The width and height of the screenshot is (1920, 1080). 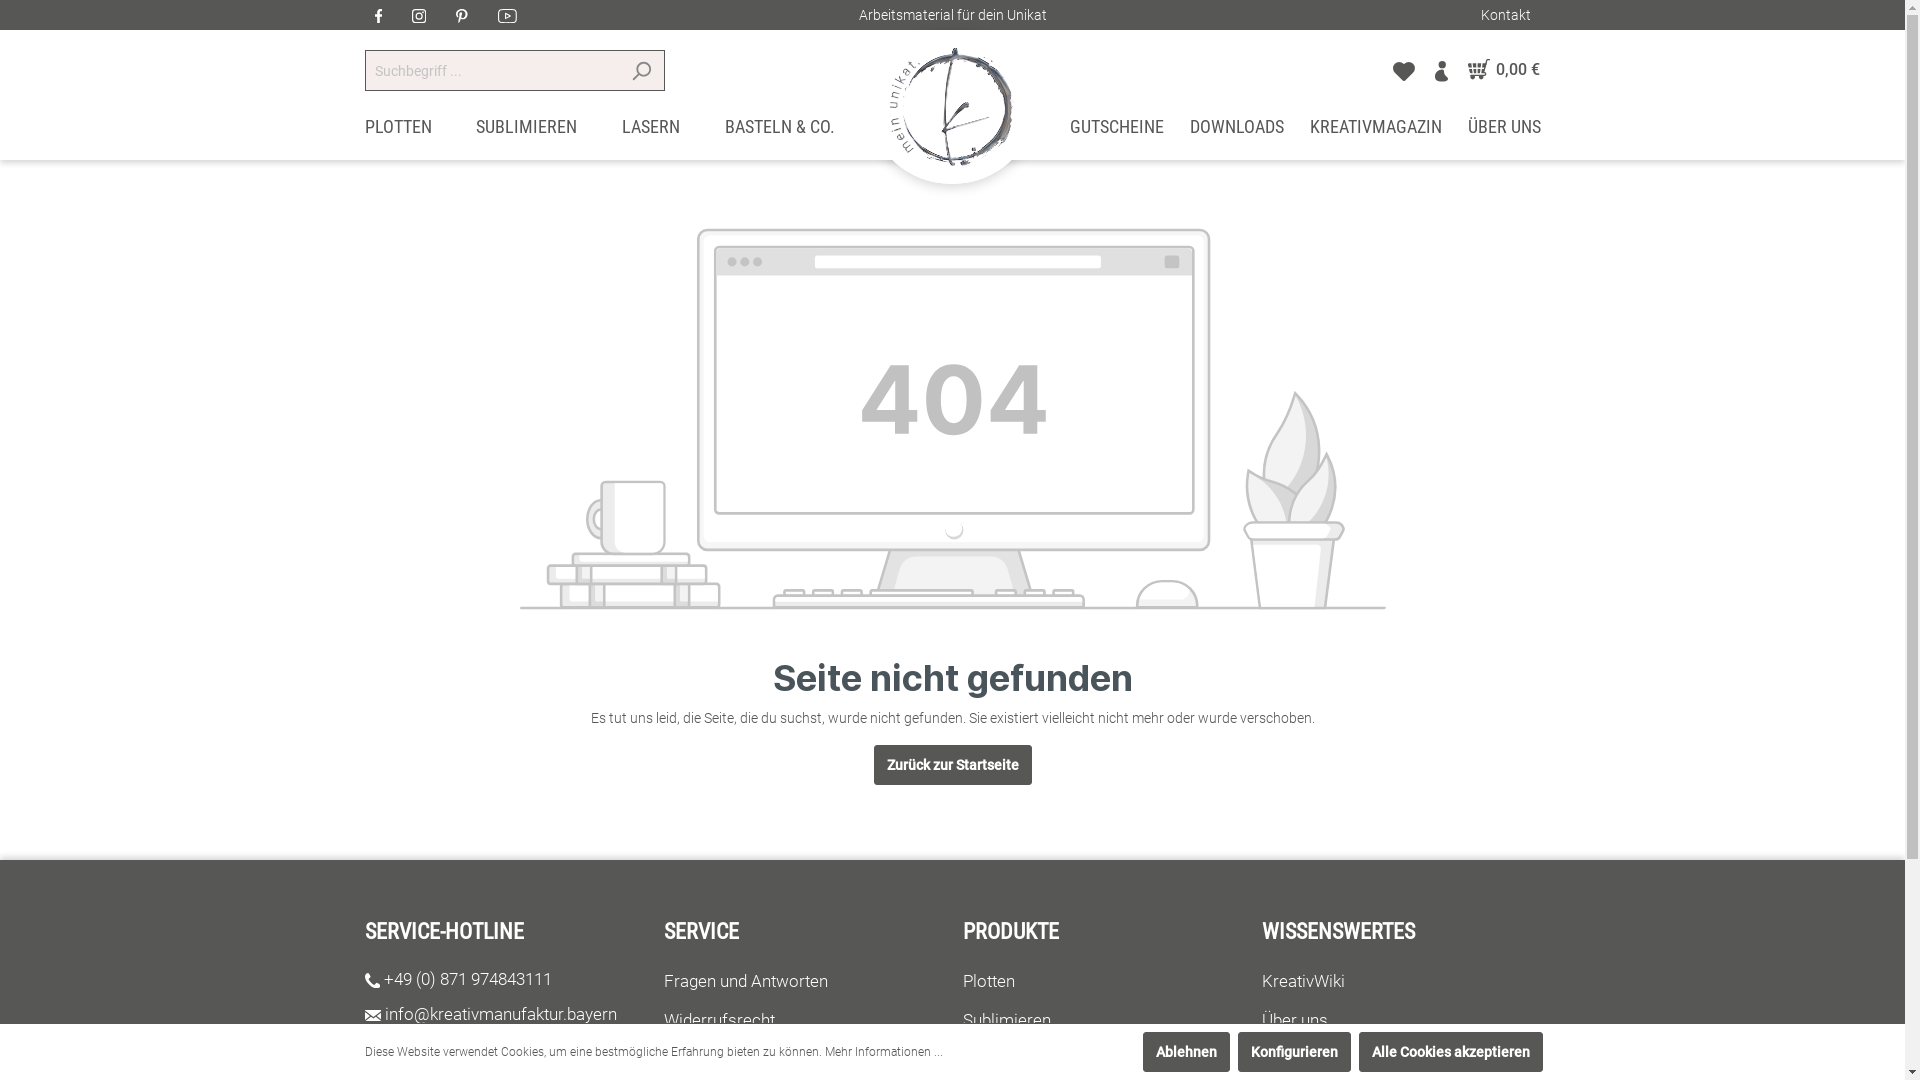 What do you see at coordinates (1237, 132) in the screenshot?
I see `DOWNLOADS` at bounding box center [1237, 132].